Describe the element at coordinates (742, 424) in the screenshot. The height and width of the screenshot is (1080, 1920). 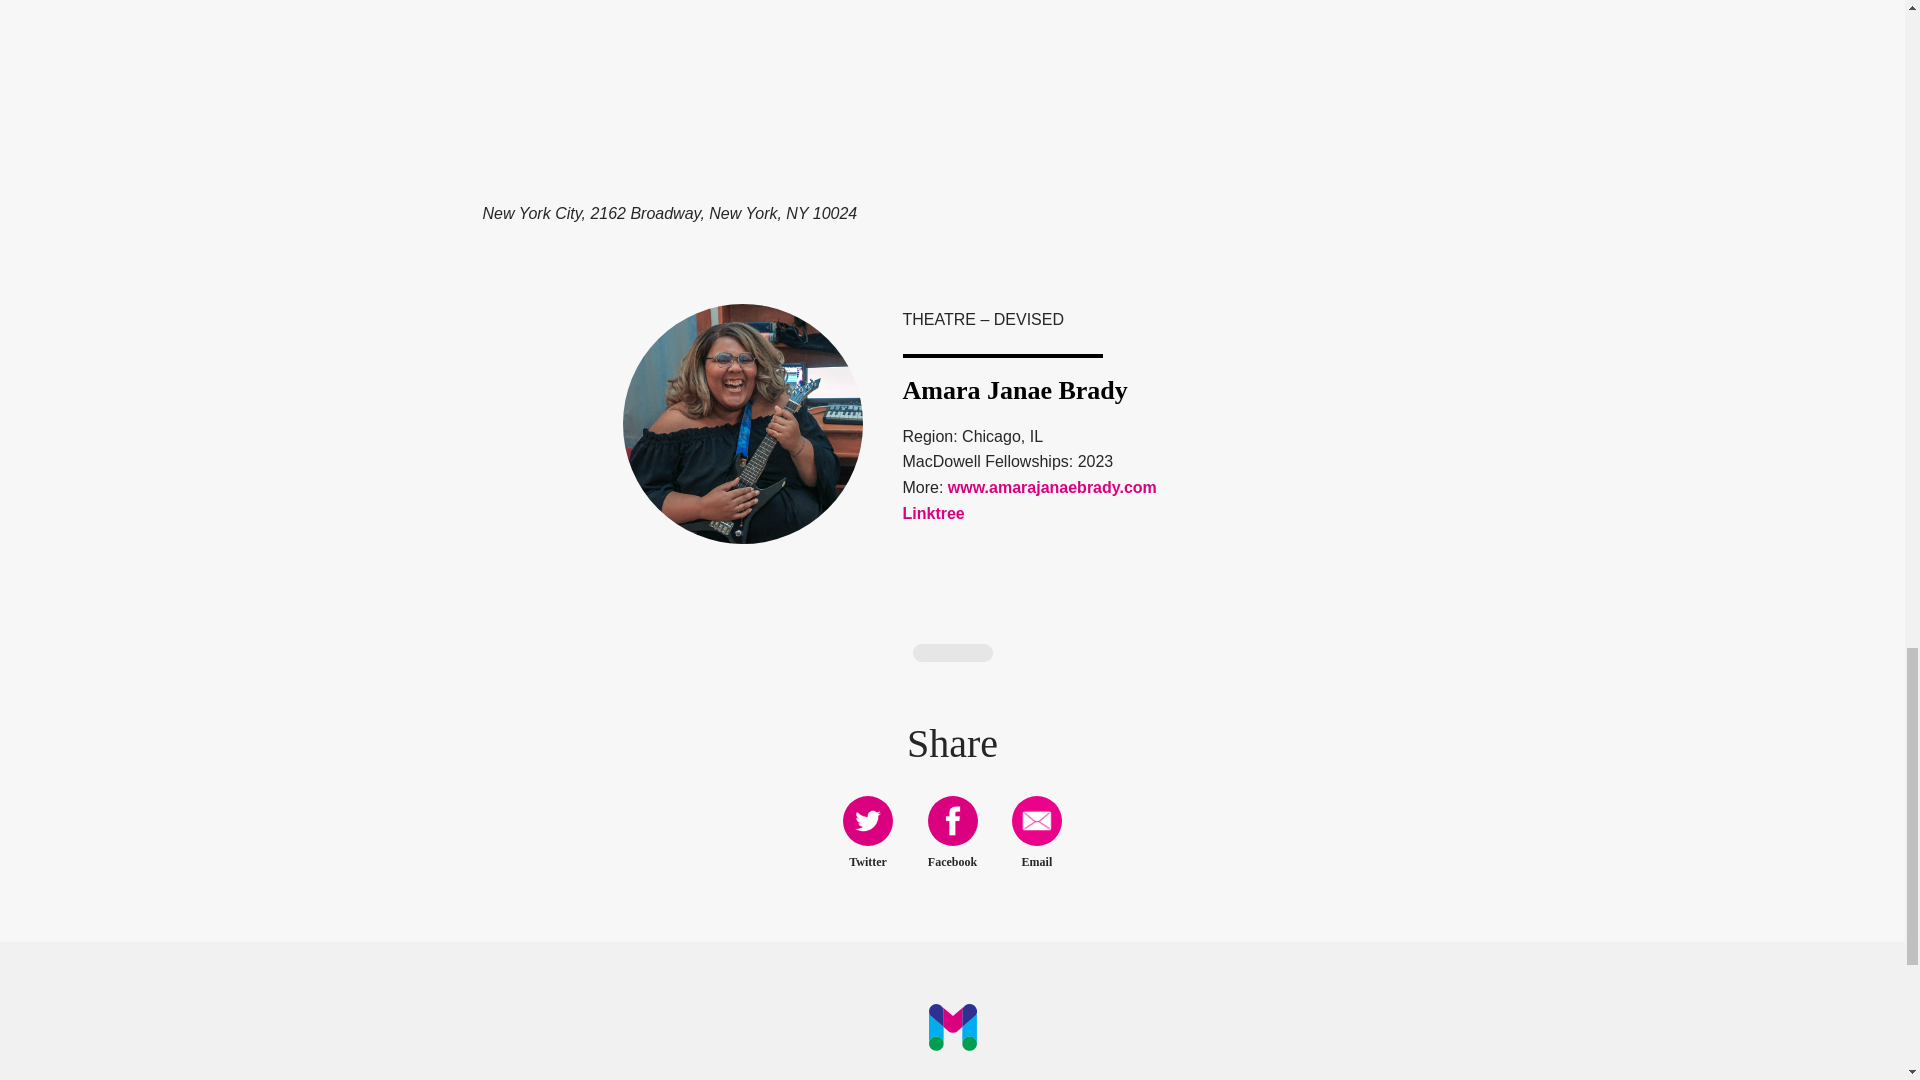
I see `Amara Janae Brady` at that location.